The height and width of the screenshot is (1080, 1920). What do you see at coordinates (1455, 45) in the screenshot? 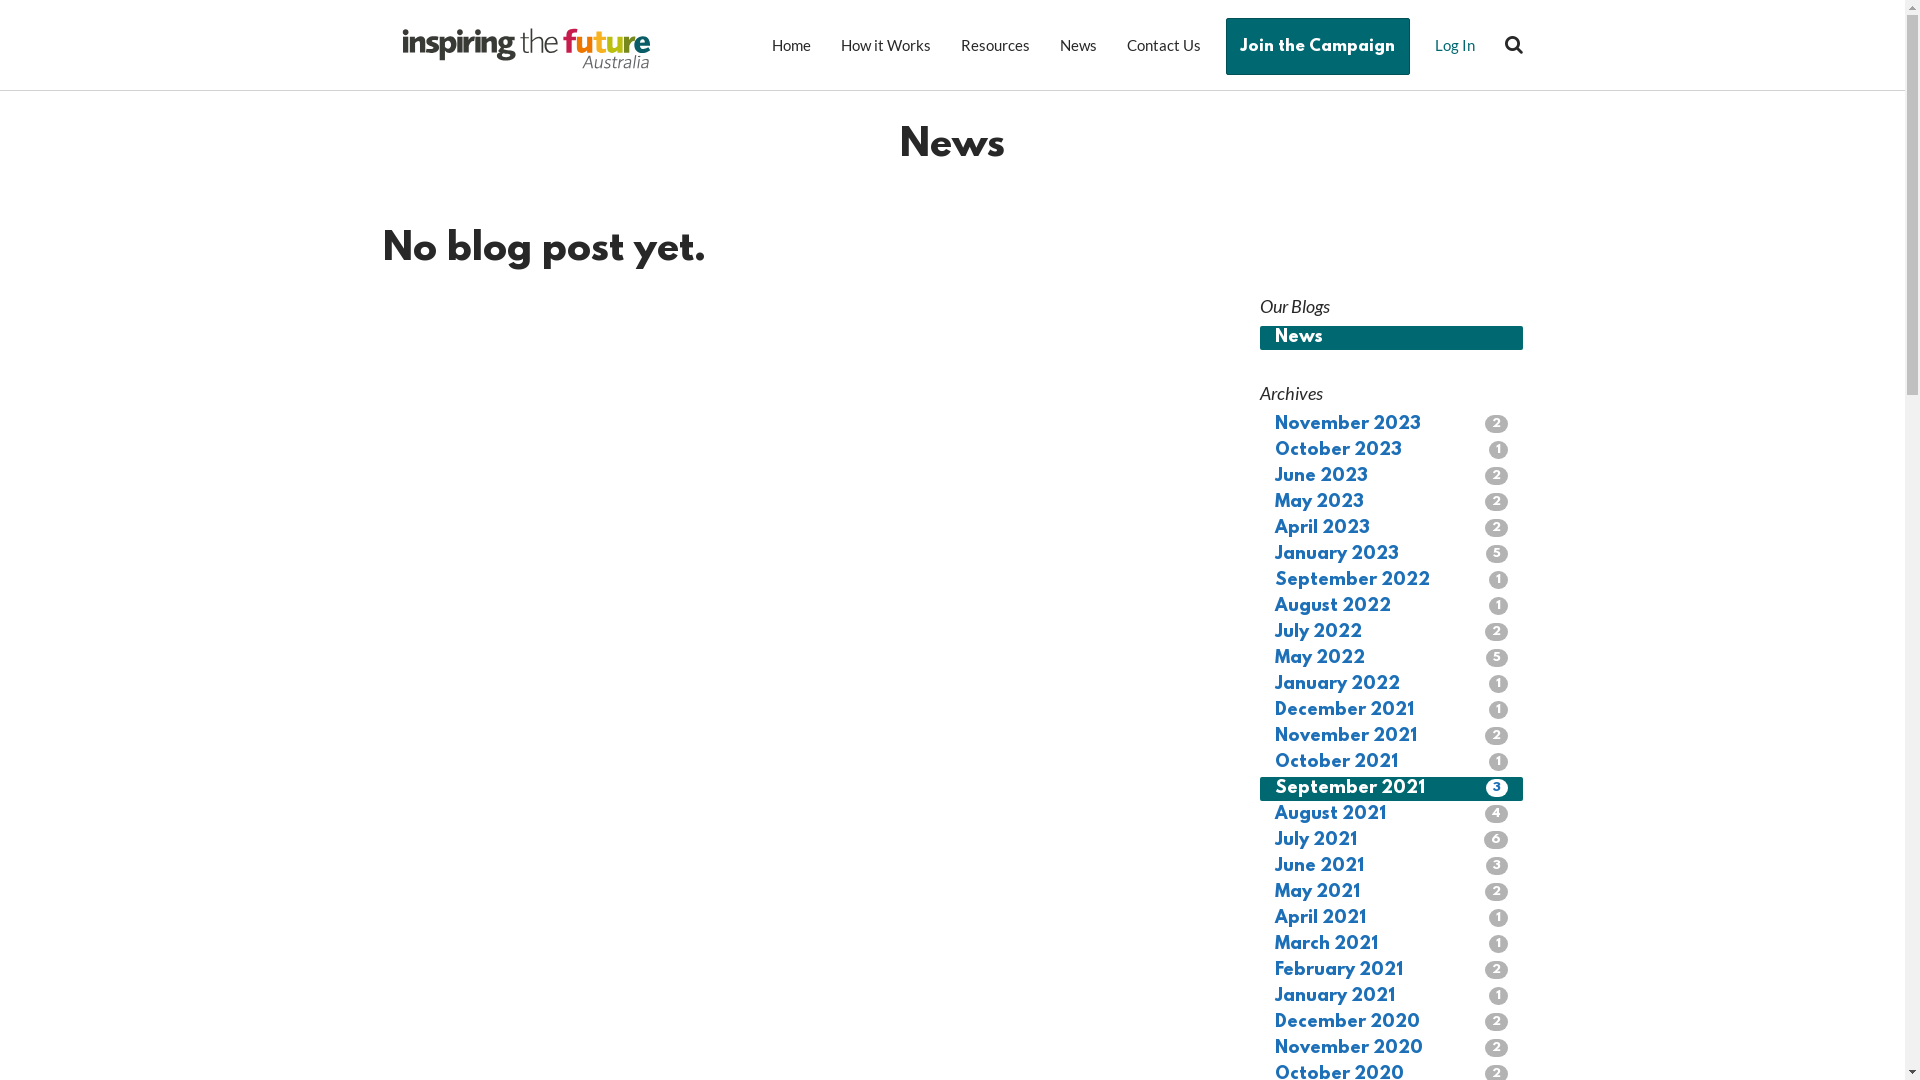
I see `Log In` at bounding box center [1455, 45].